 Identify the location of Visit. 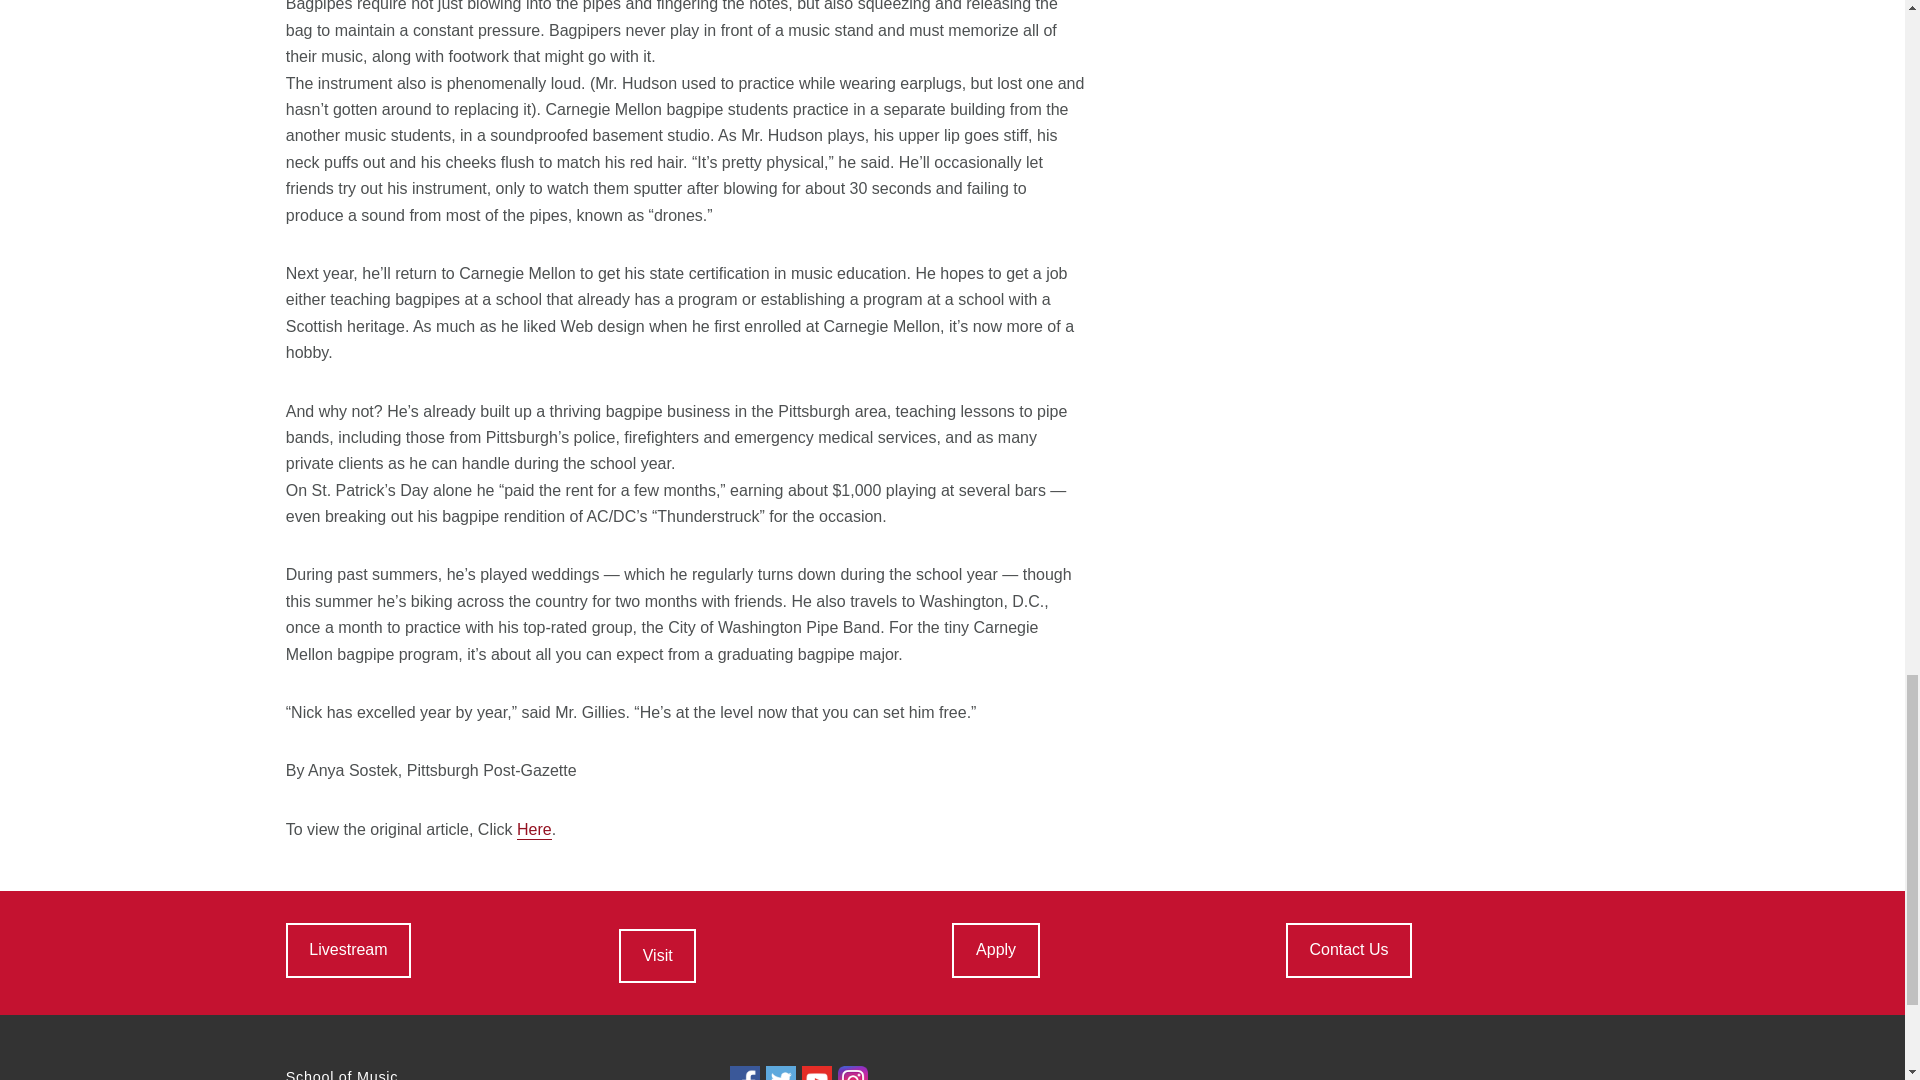
(656, 955).